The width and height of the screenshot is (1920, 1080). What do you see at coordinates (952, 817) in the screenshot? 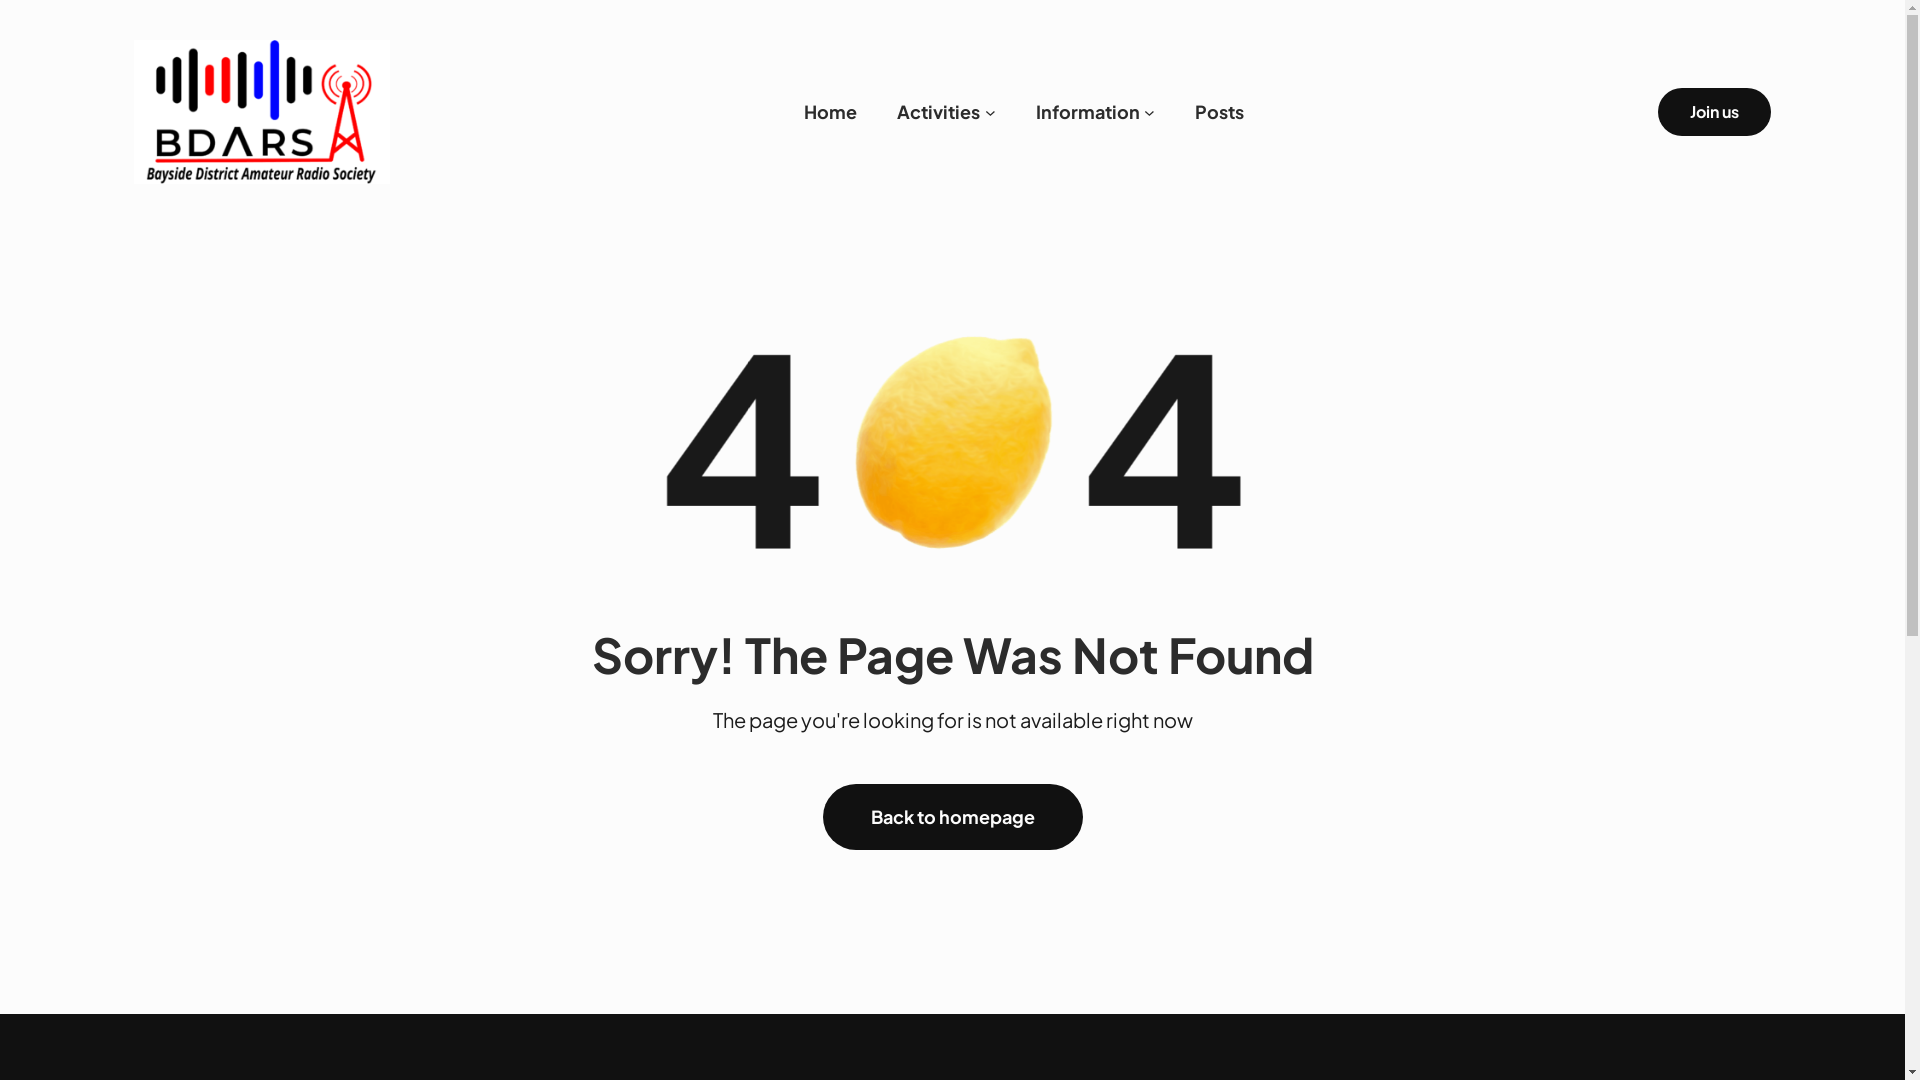
I see `Back to homepage` at bounding box center [952, 817].